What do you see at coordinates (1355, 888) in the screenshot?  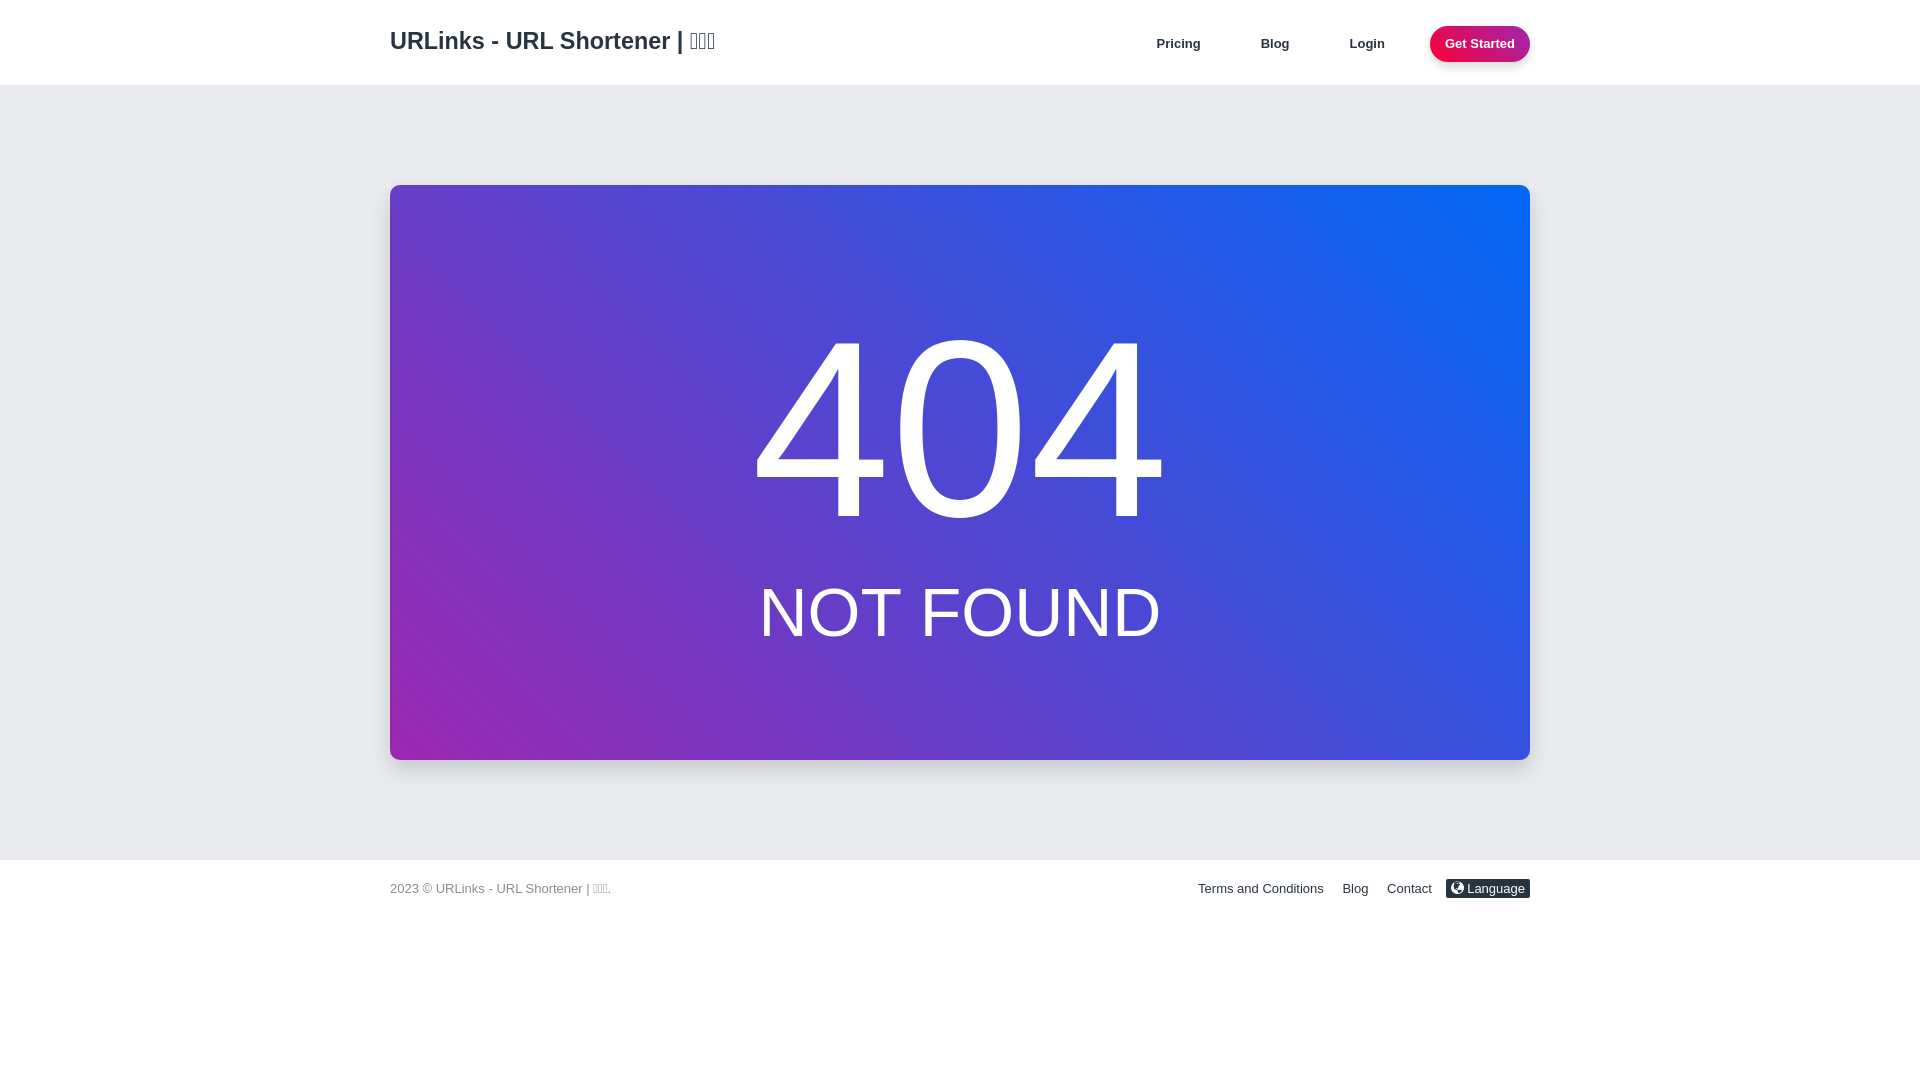 I see `Blog` at bounding box center [1355, 888].